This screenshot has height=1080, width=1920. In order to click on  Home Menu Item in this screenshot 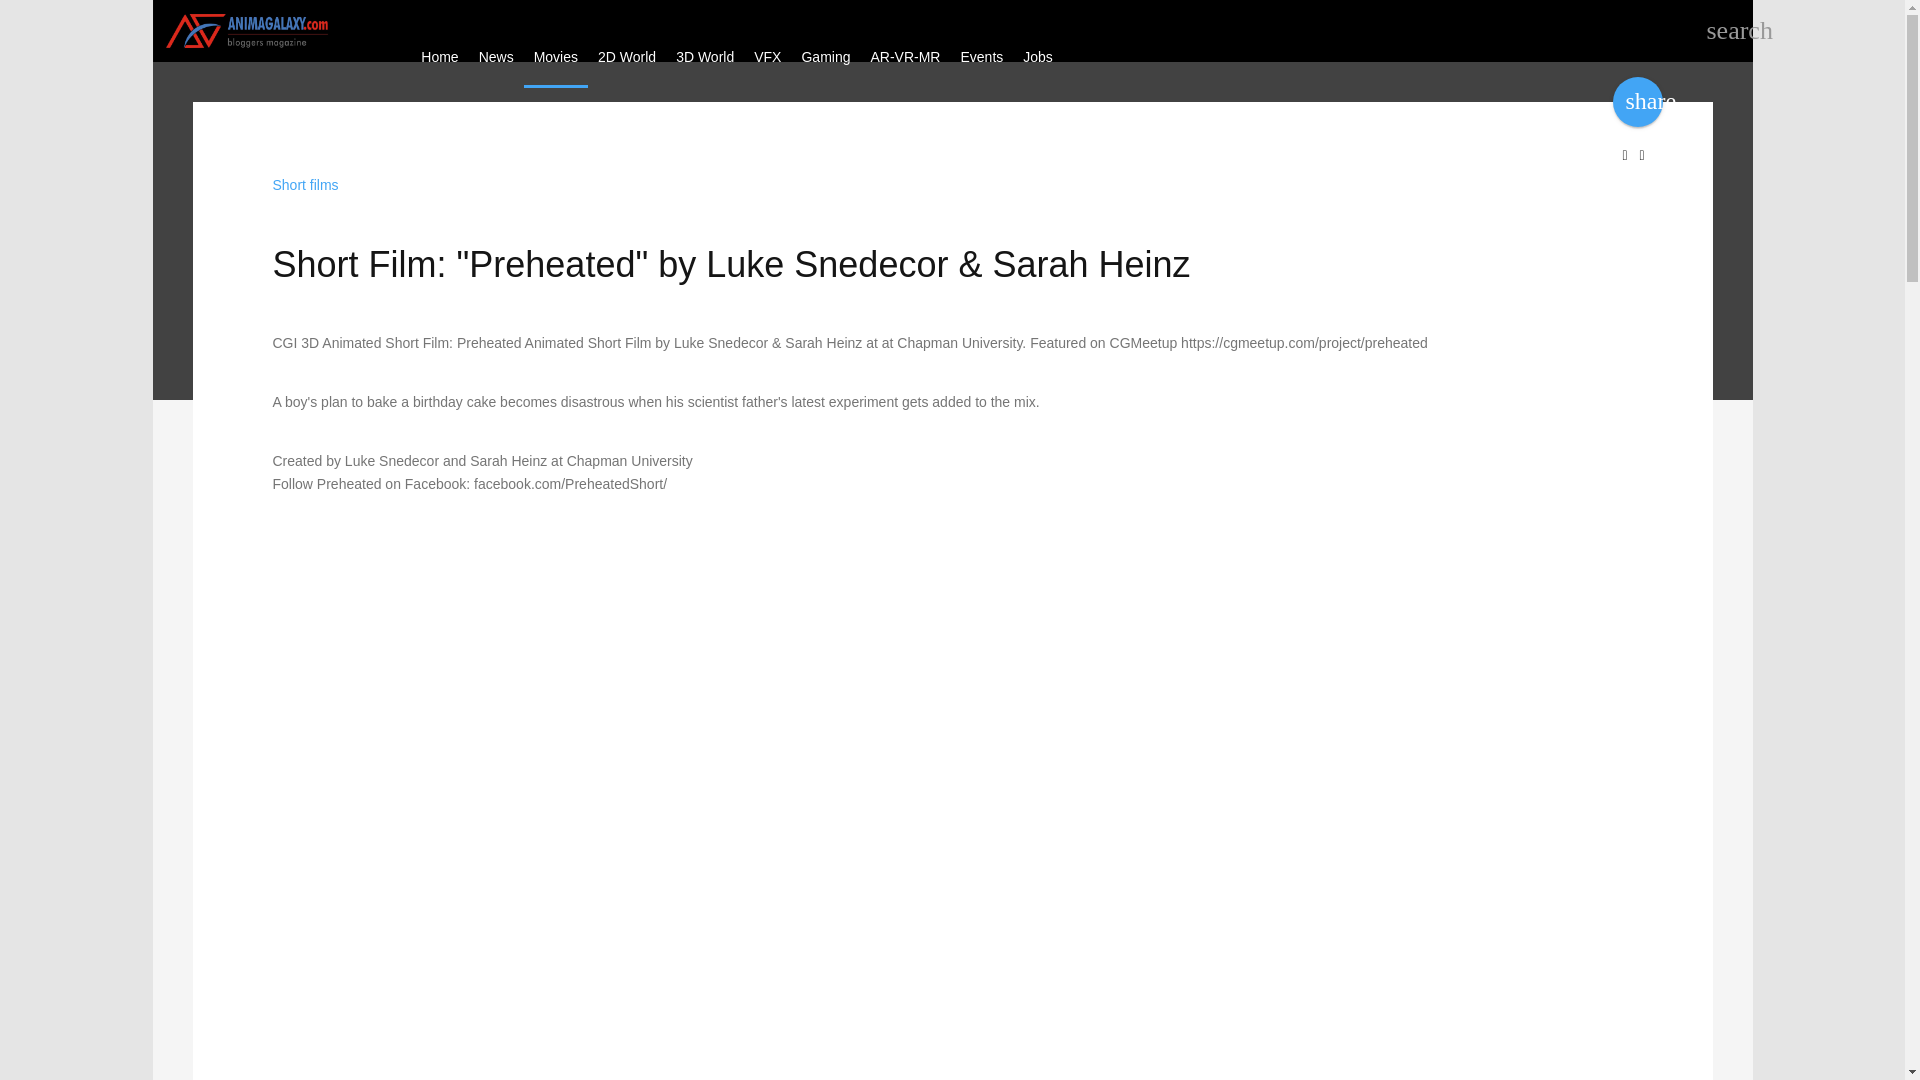, I will do `click(439, 56)`.